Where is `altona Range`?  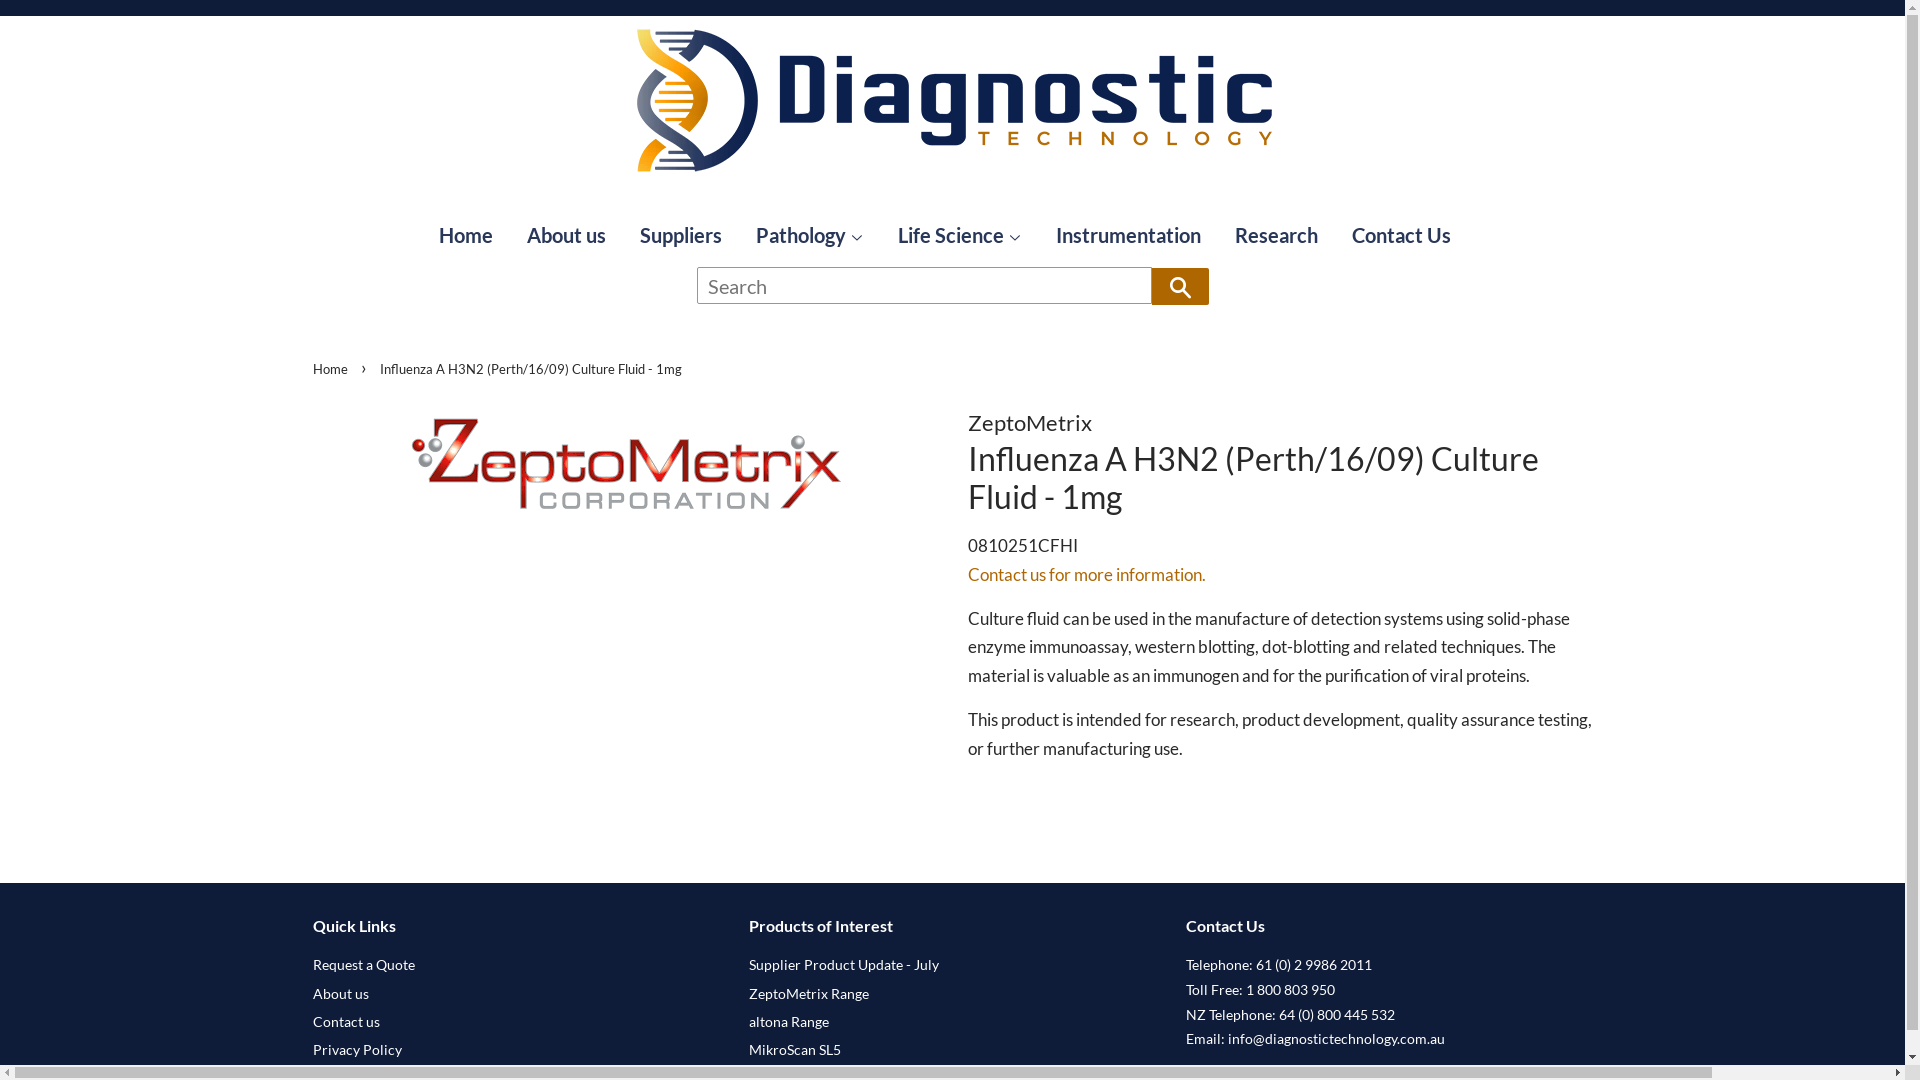 altona Range is located at coordinates (789, 1022).